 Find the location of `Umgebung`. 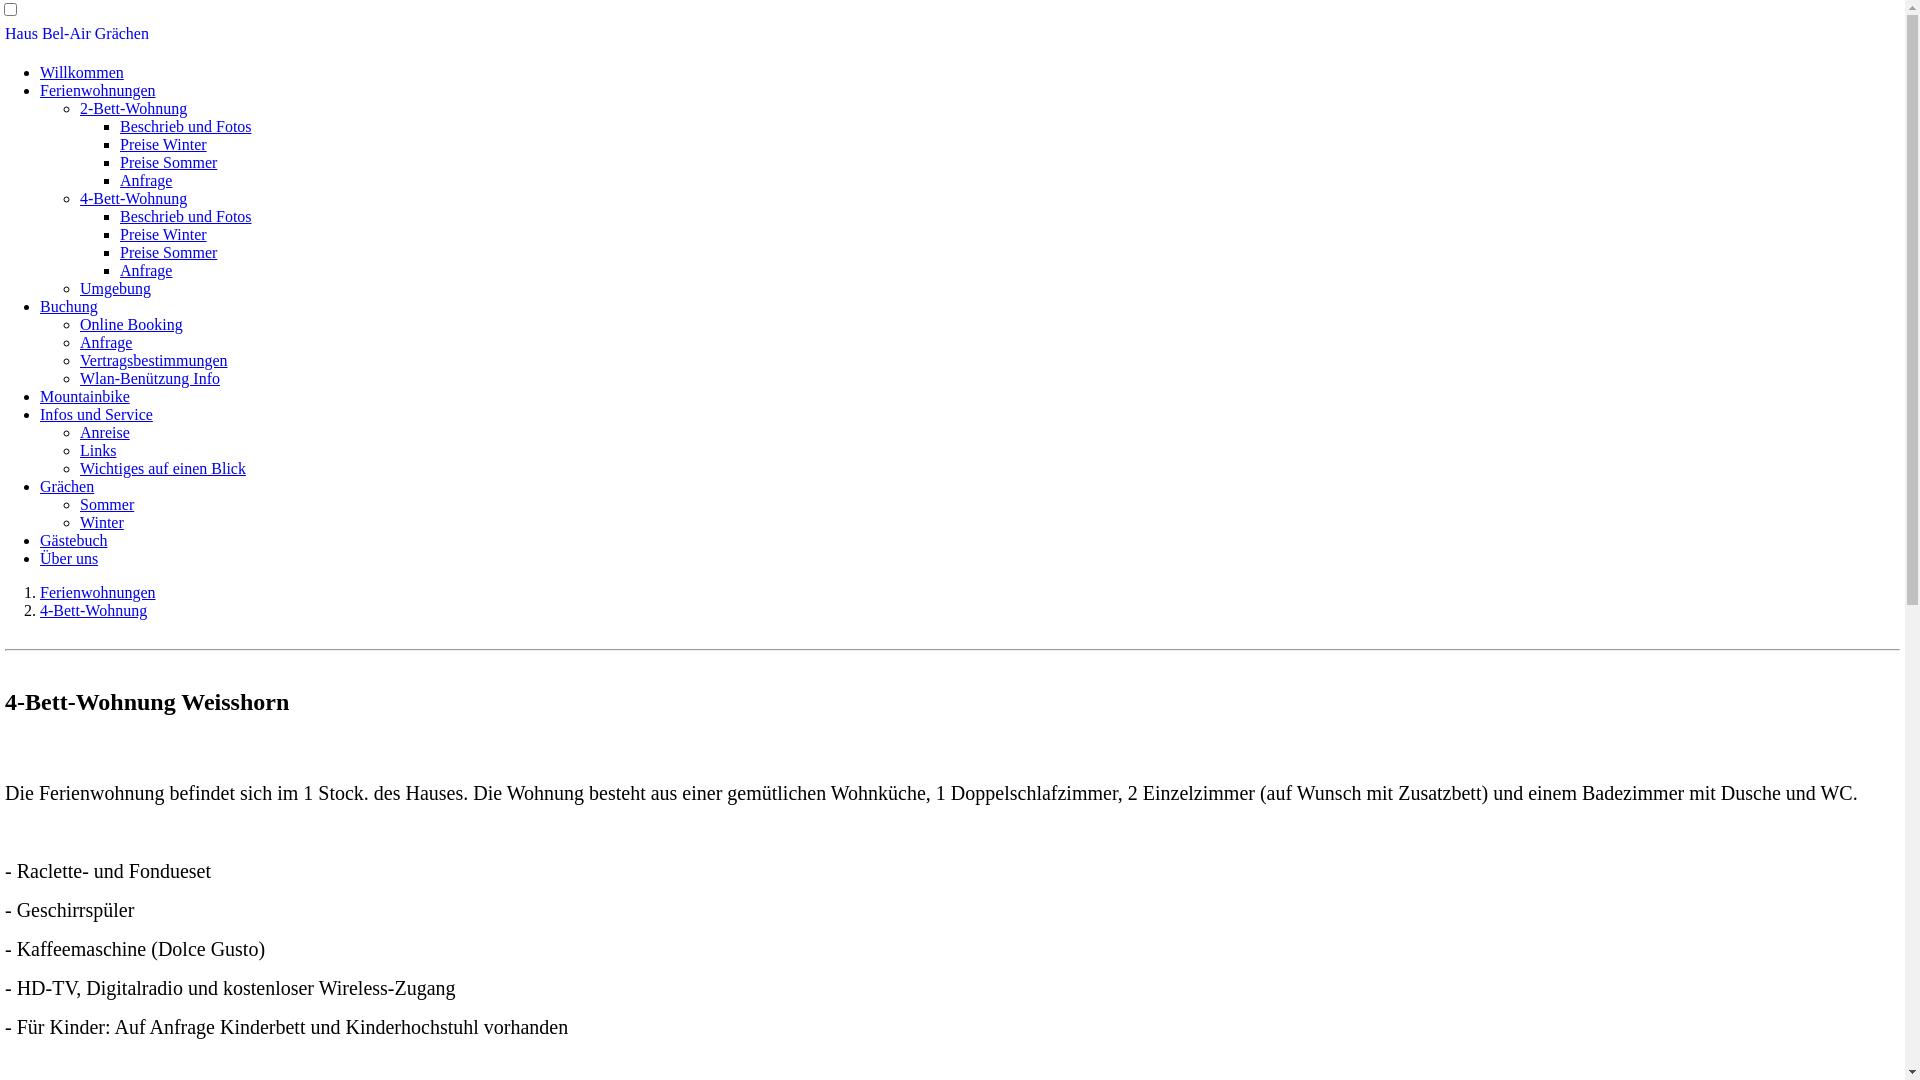

Umgebung is located at coordinates (116, 288).